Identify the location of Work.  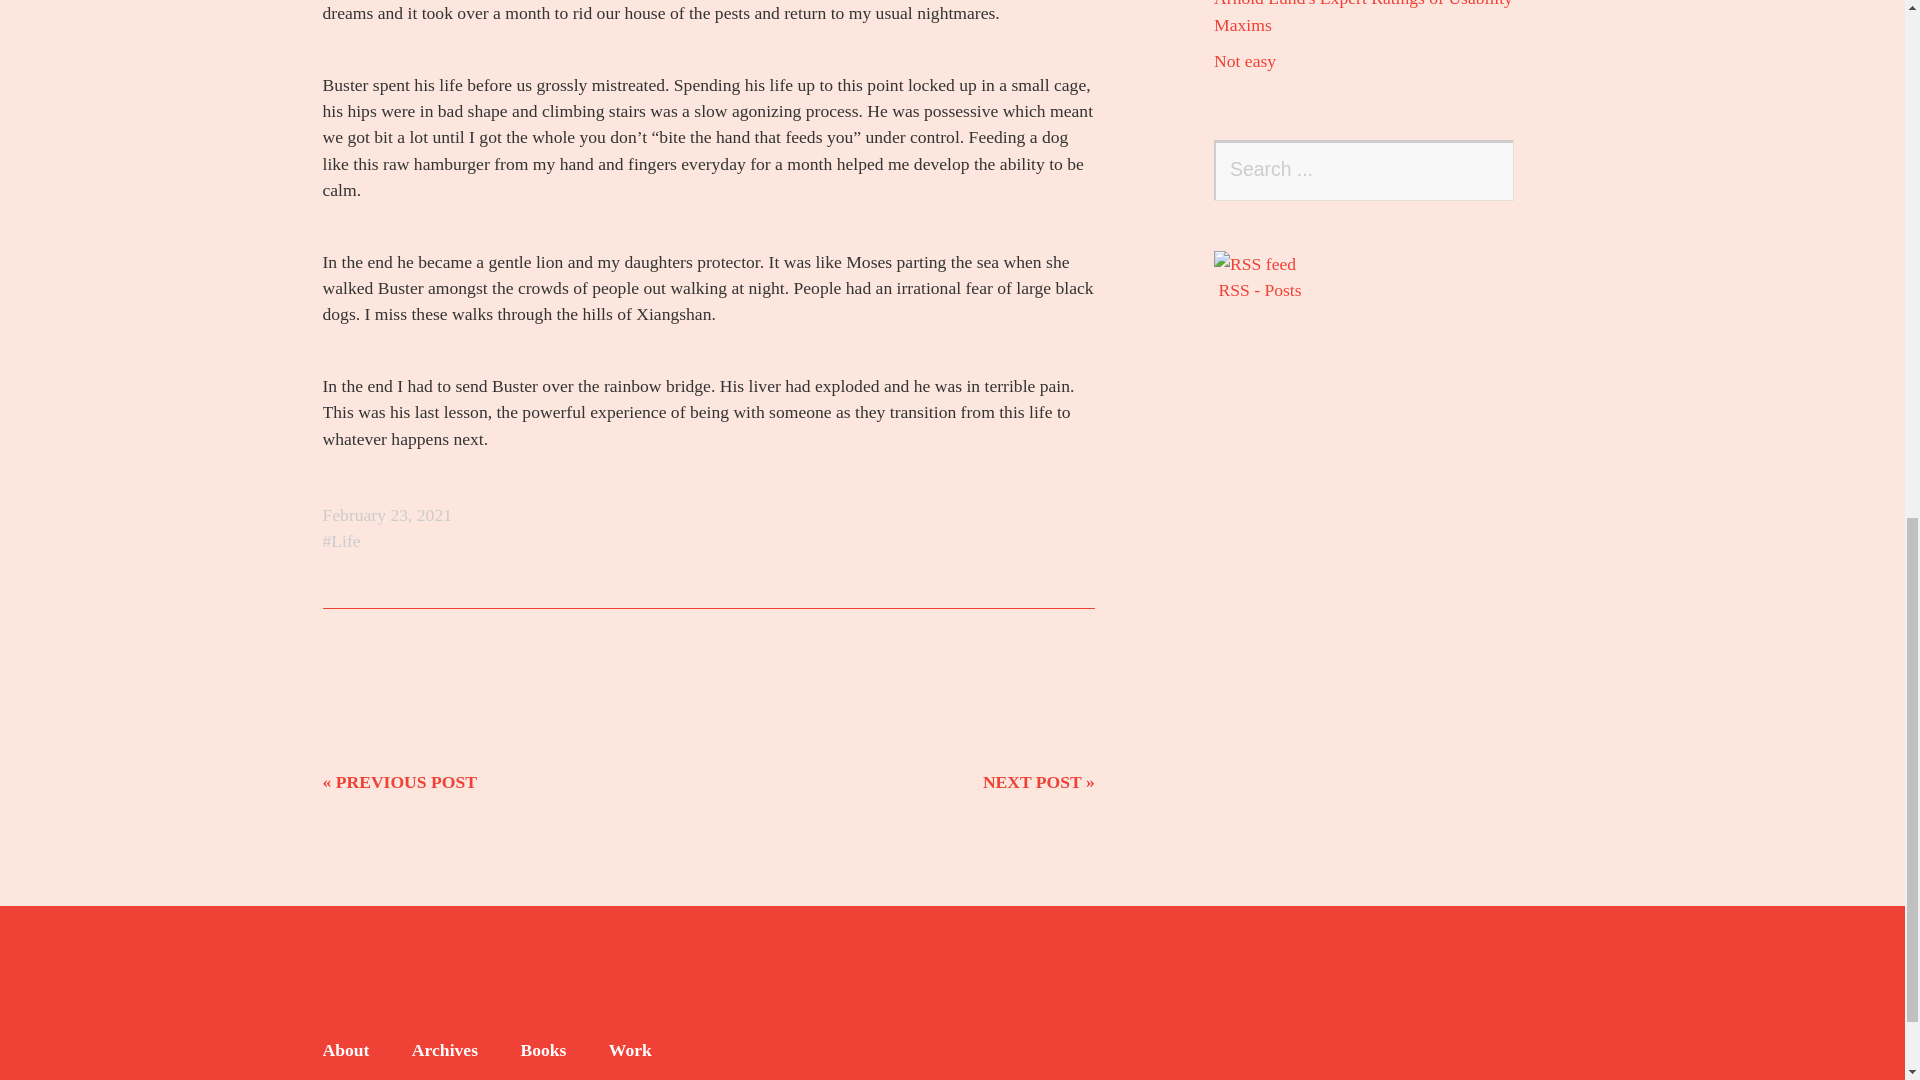
(630, 1050).